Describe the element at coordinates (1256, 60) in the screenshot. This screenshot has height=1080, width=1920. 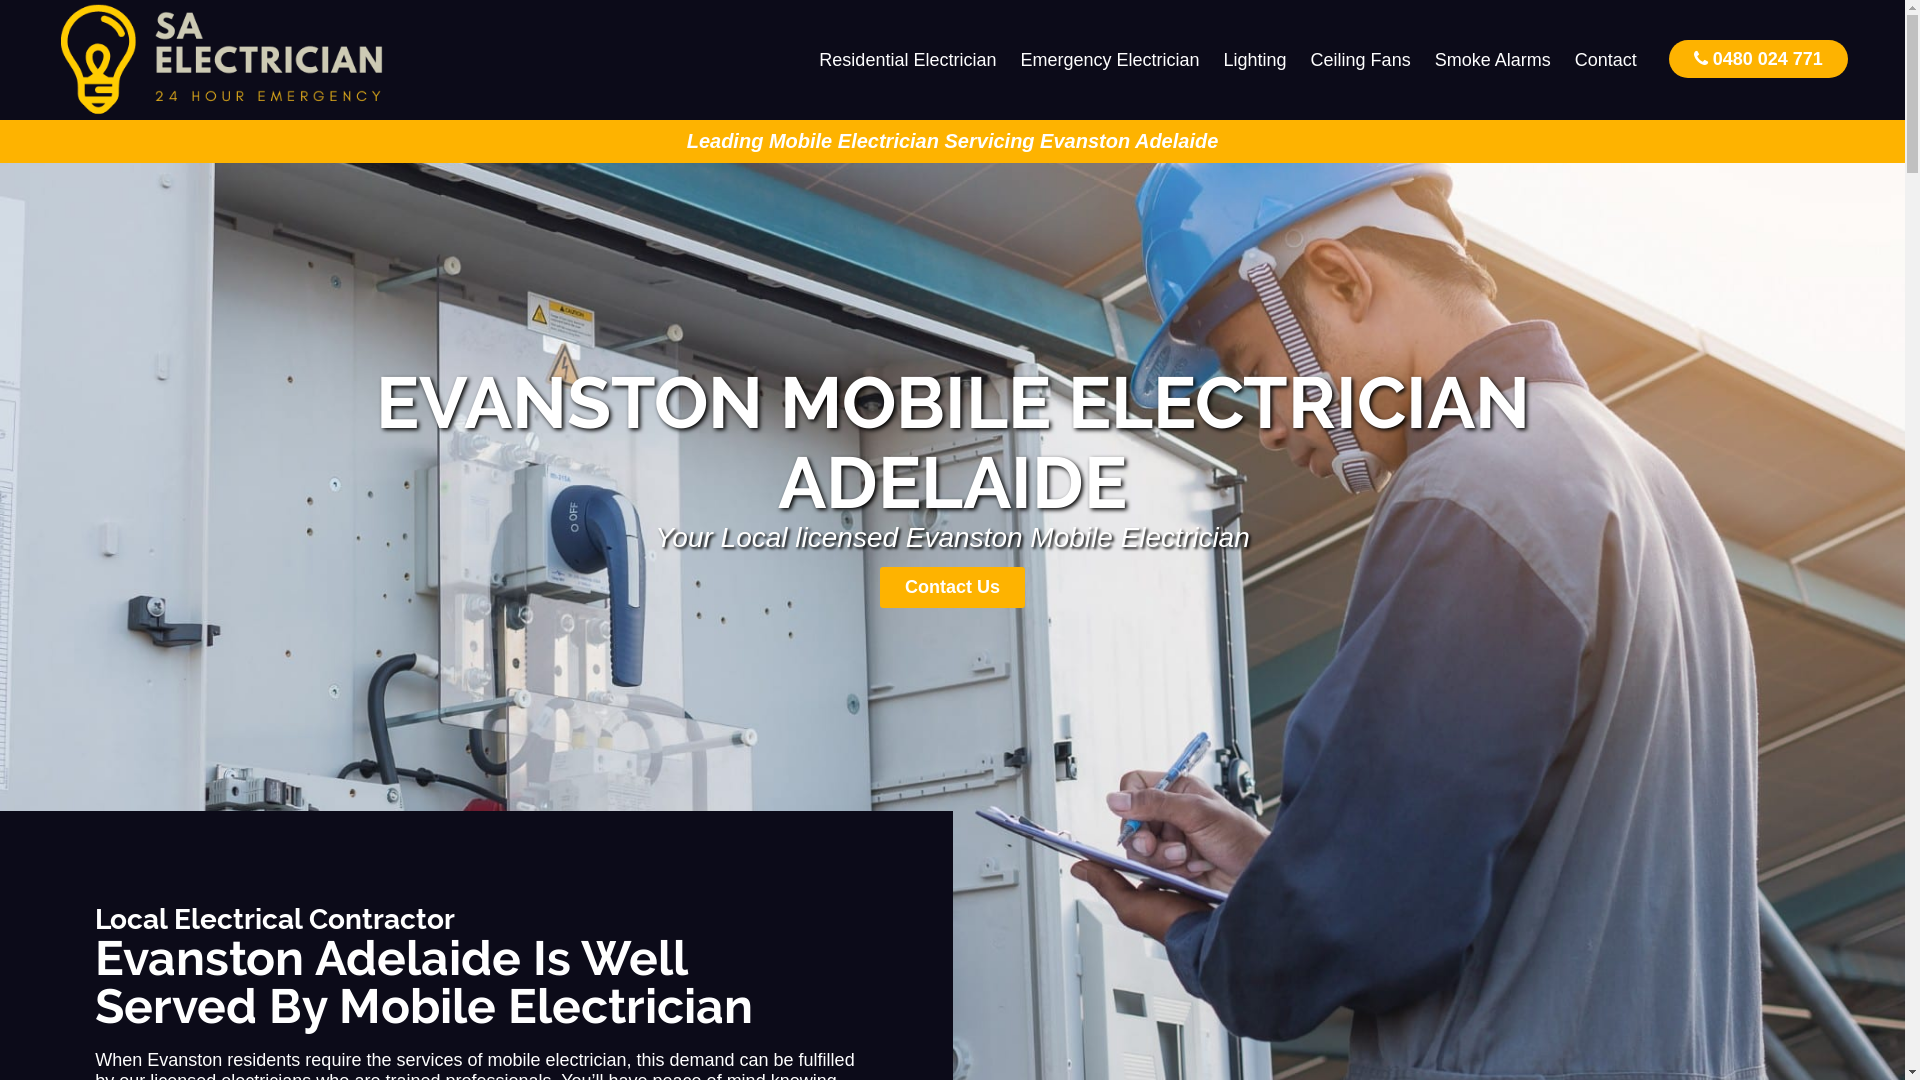
I see `Lighting` at that location.